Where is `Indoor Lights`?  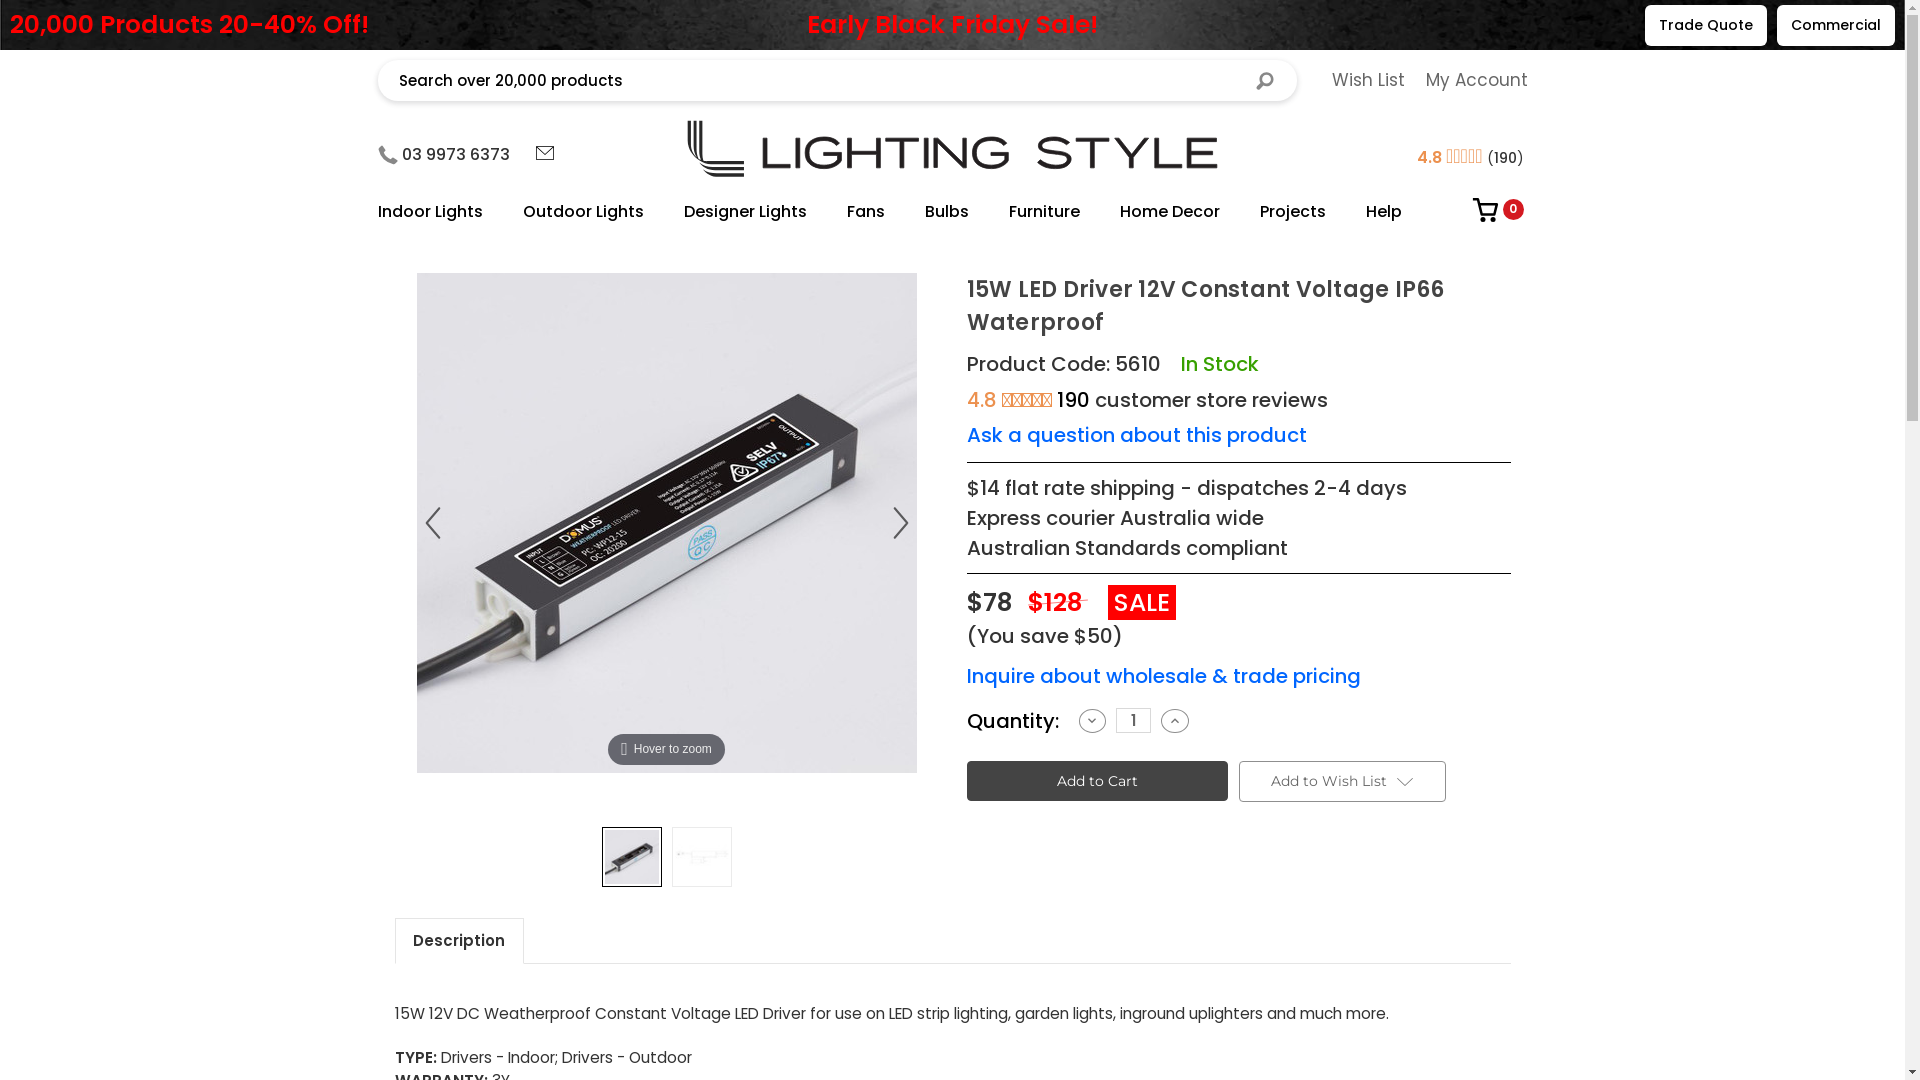
Indoor Lights is located at coordinates (440, 212).